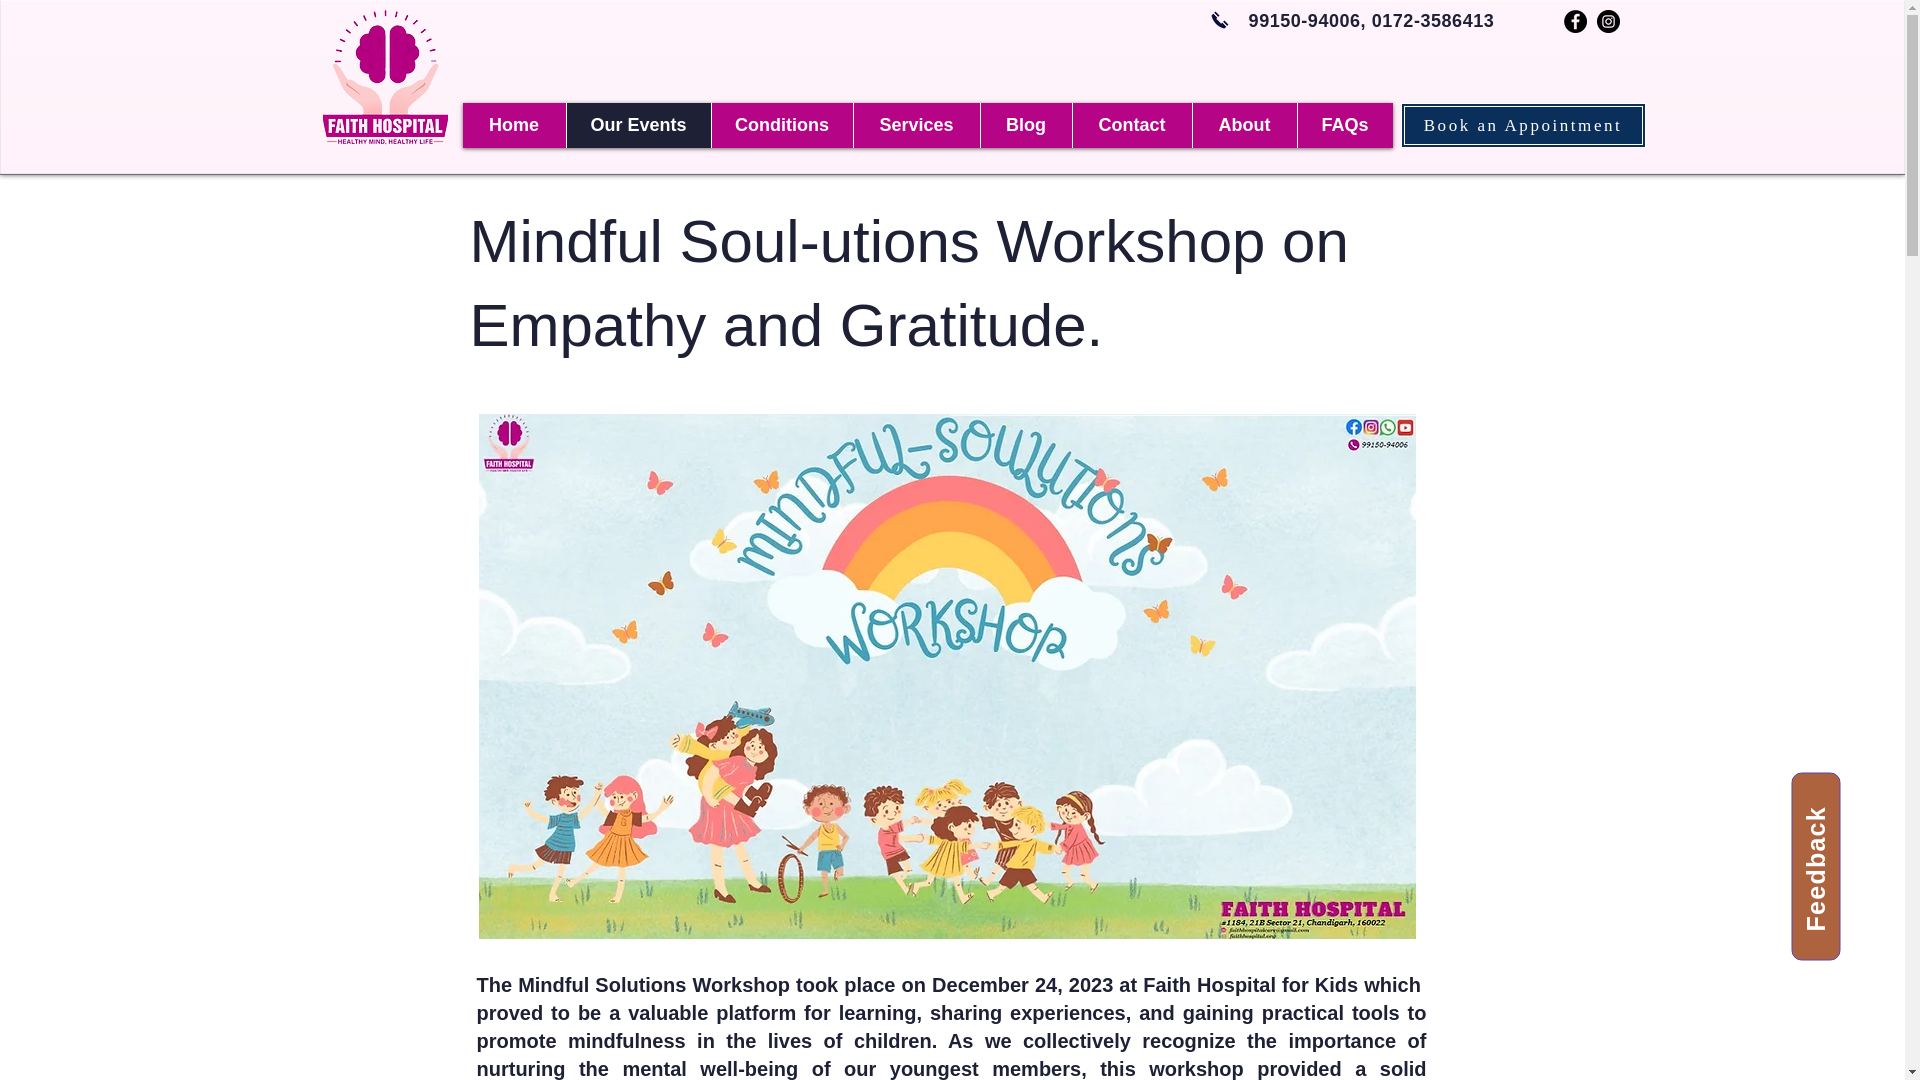  I want to click on About, so click(1244, 124).